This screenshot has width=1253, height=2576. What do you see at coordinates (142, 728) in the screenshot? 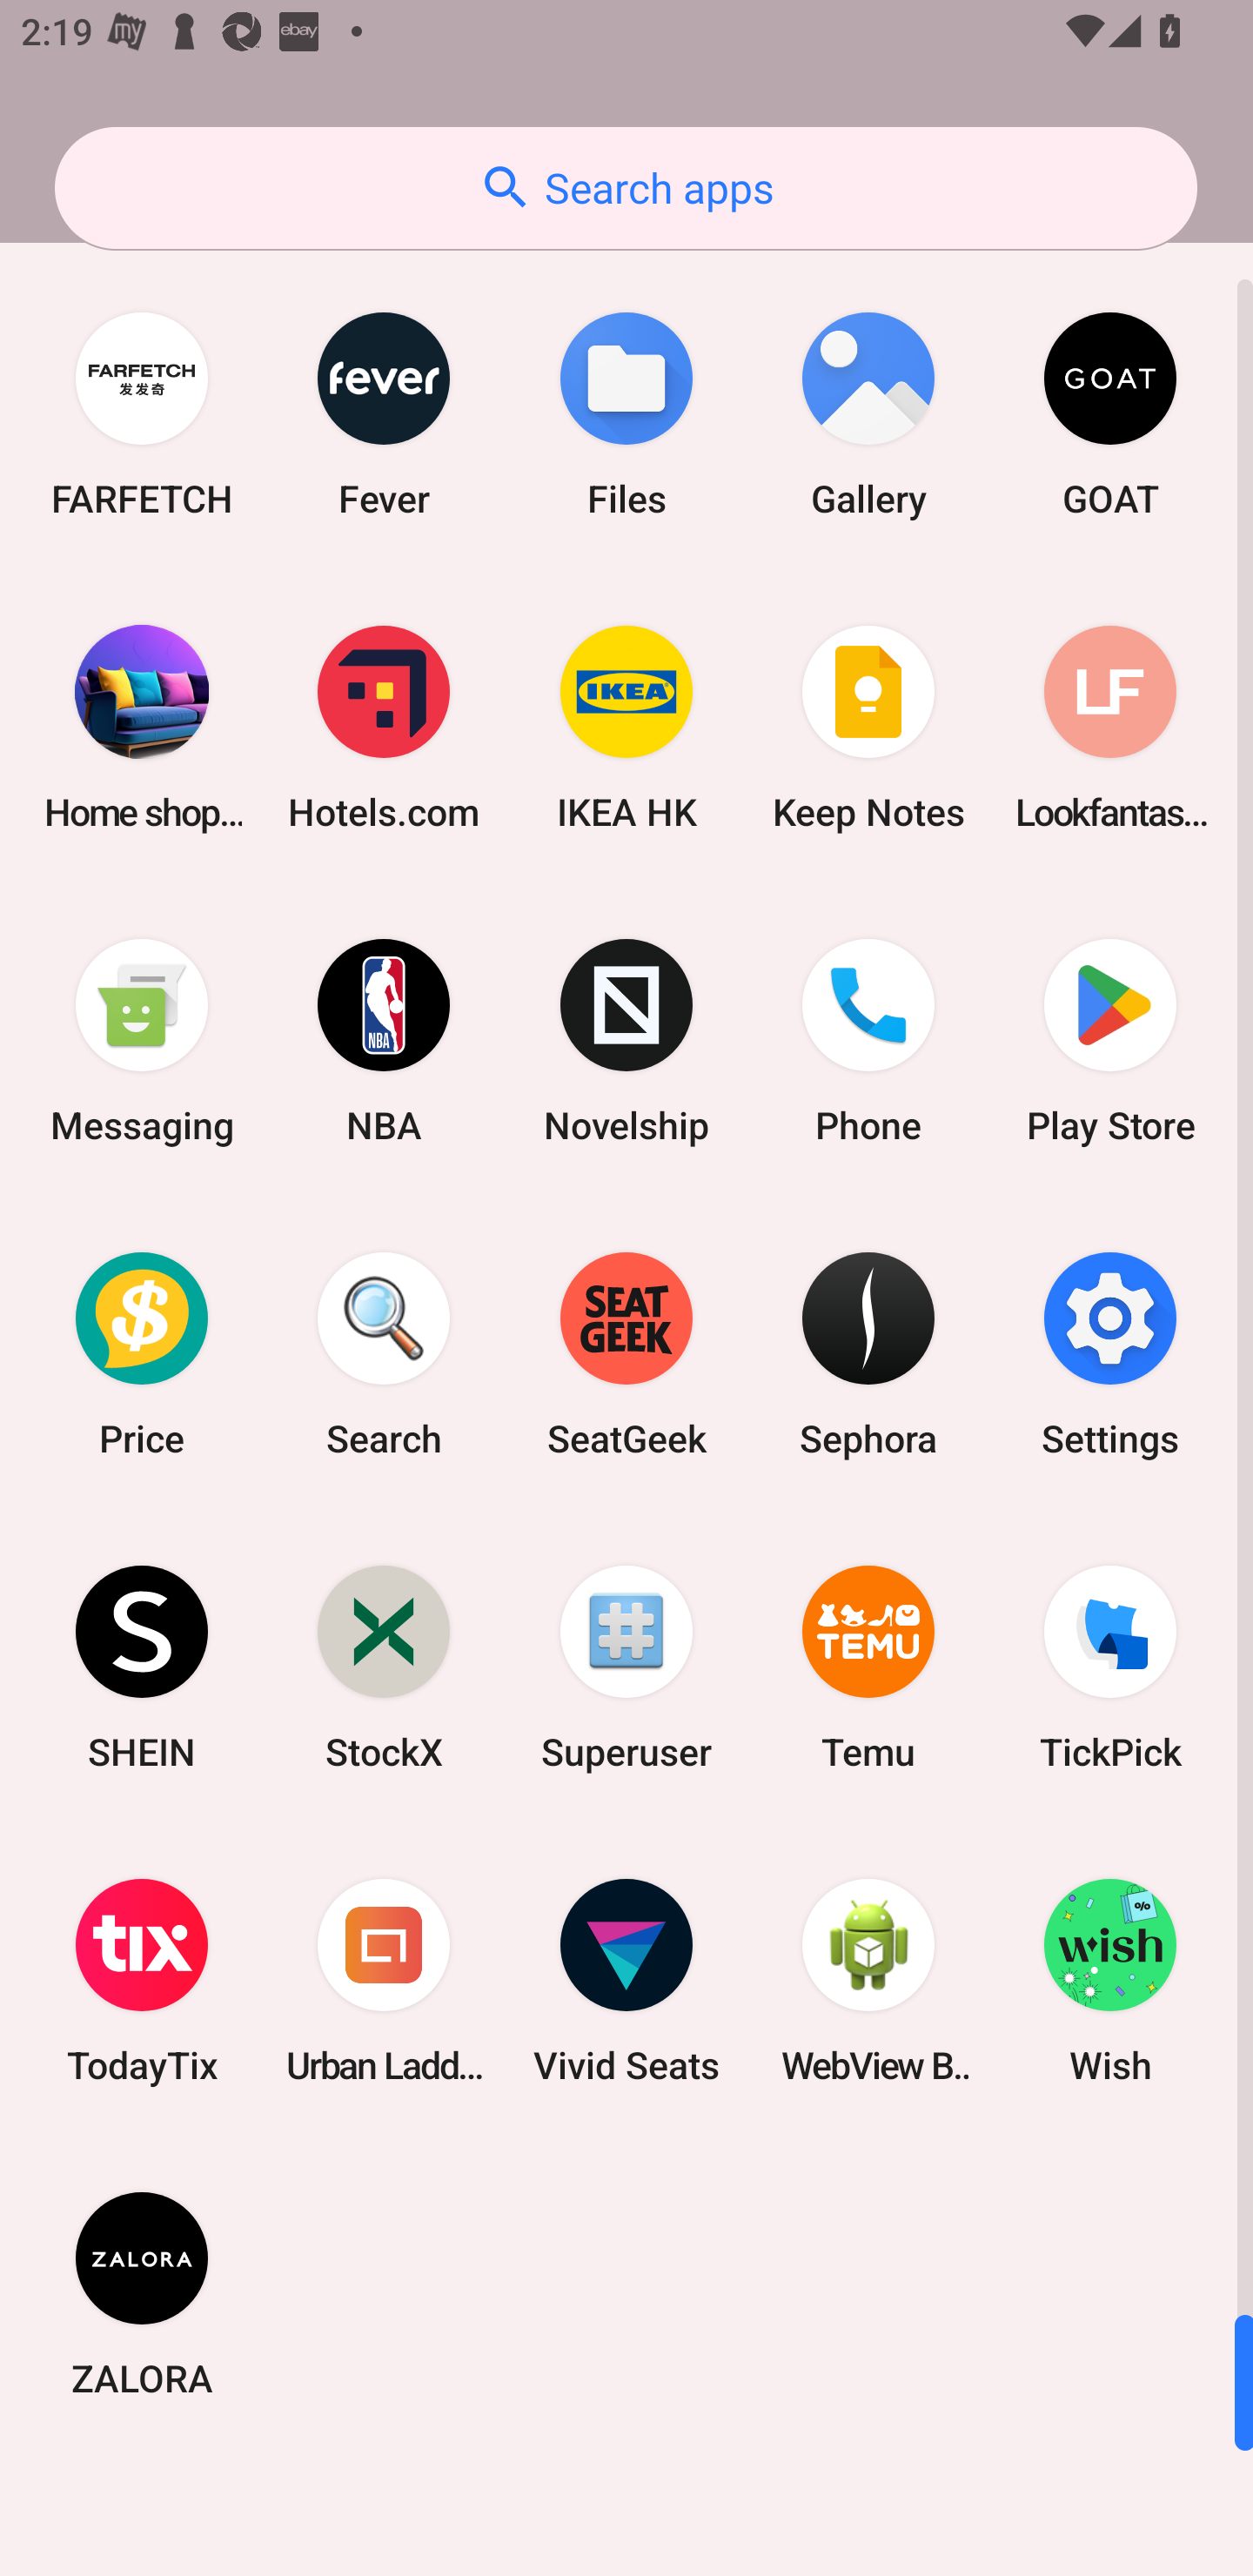
I see `Home shopping` at bounding box center [142, 728].